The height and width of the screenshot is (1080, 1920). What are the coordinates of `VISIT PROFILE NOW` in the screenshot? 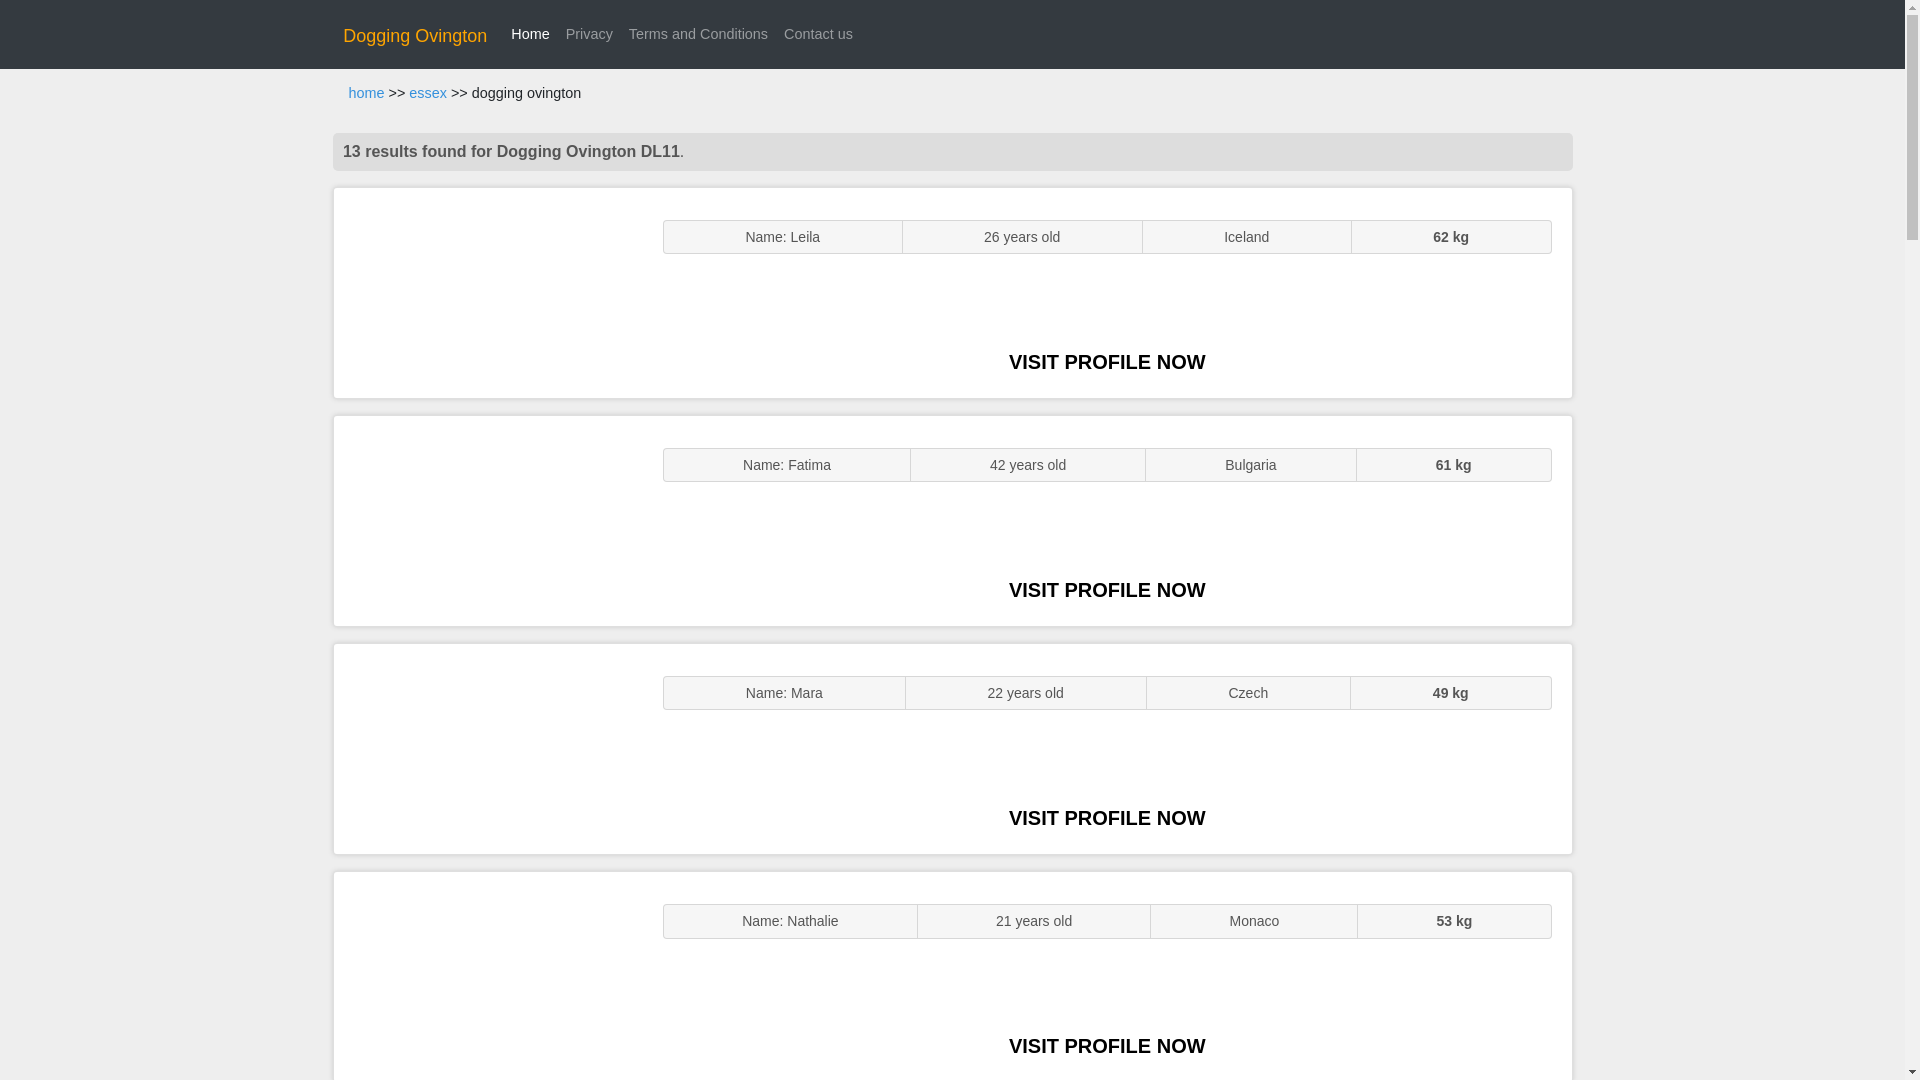 It's located at (1107, 1046).